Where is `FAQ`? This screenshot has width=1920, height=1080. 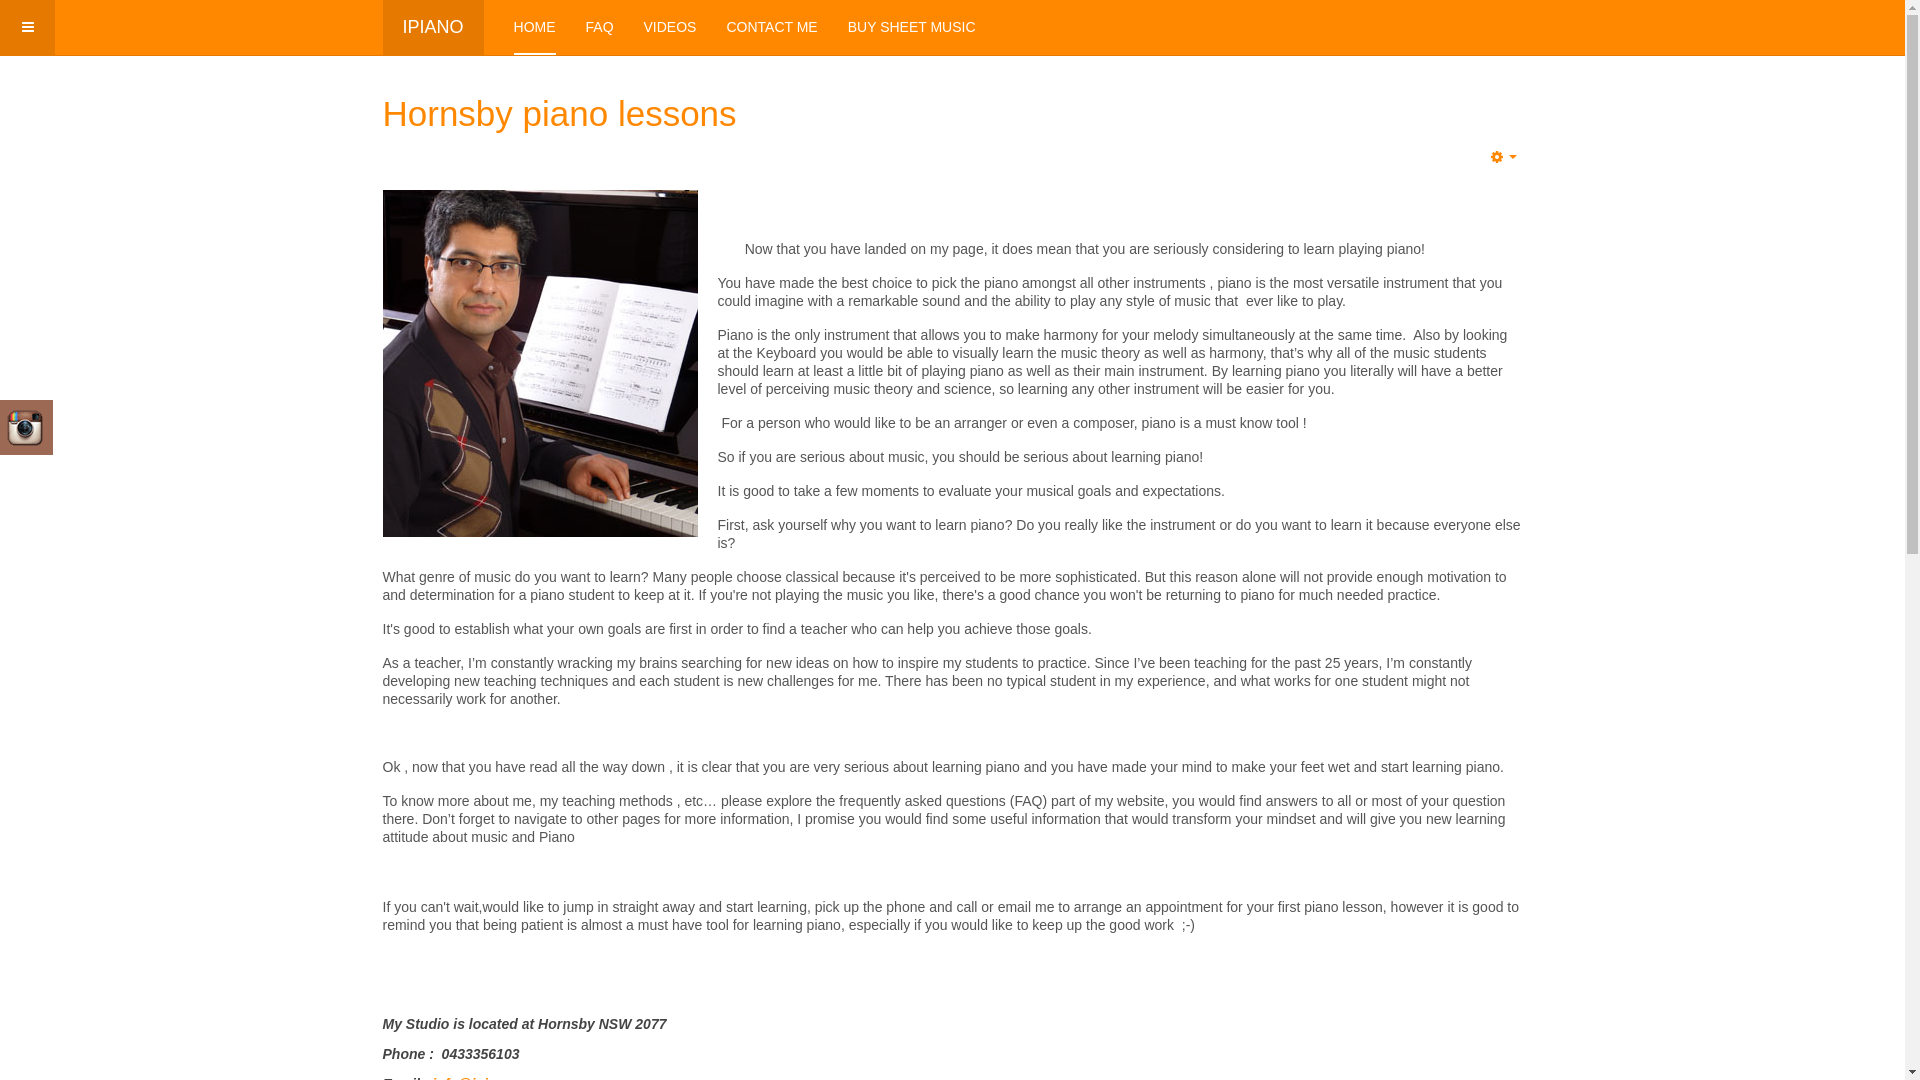 FAQ is located at coordinates (600, 28).